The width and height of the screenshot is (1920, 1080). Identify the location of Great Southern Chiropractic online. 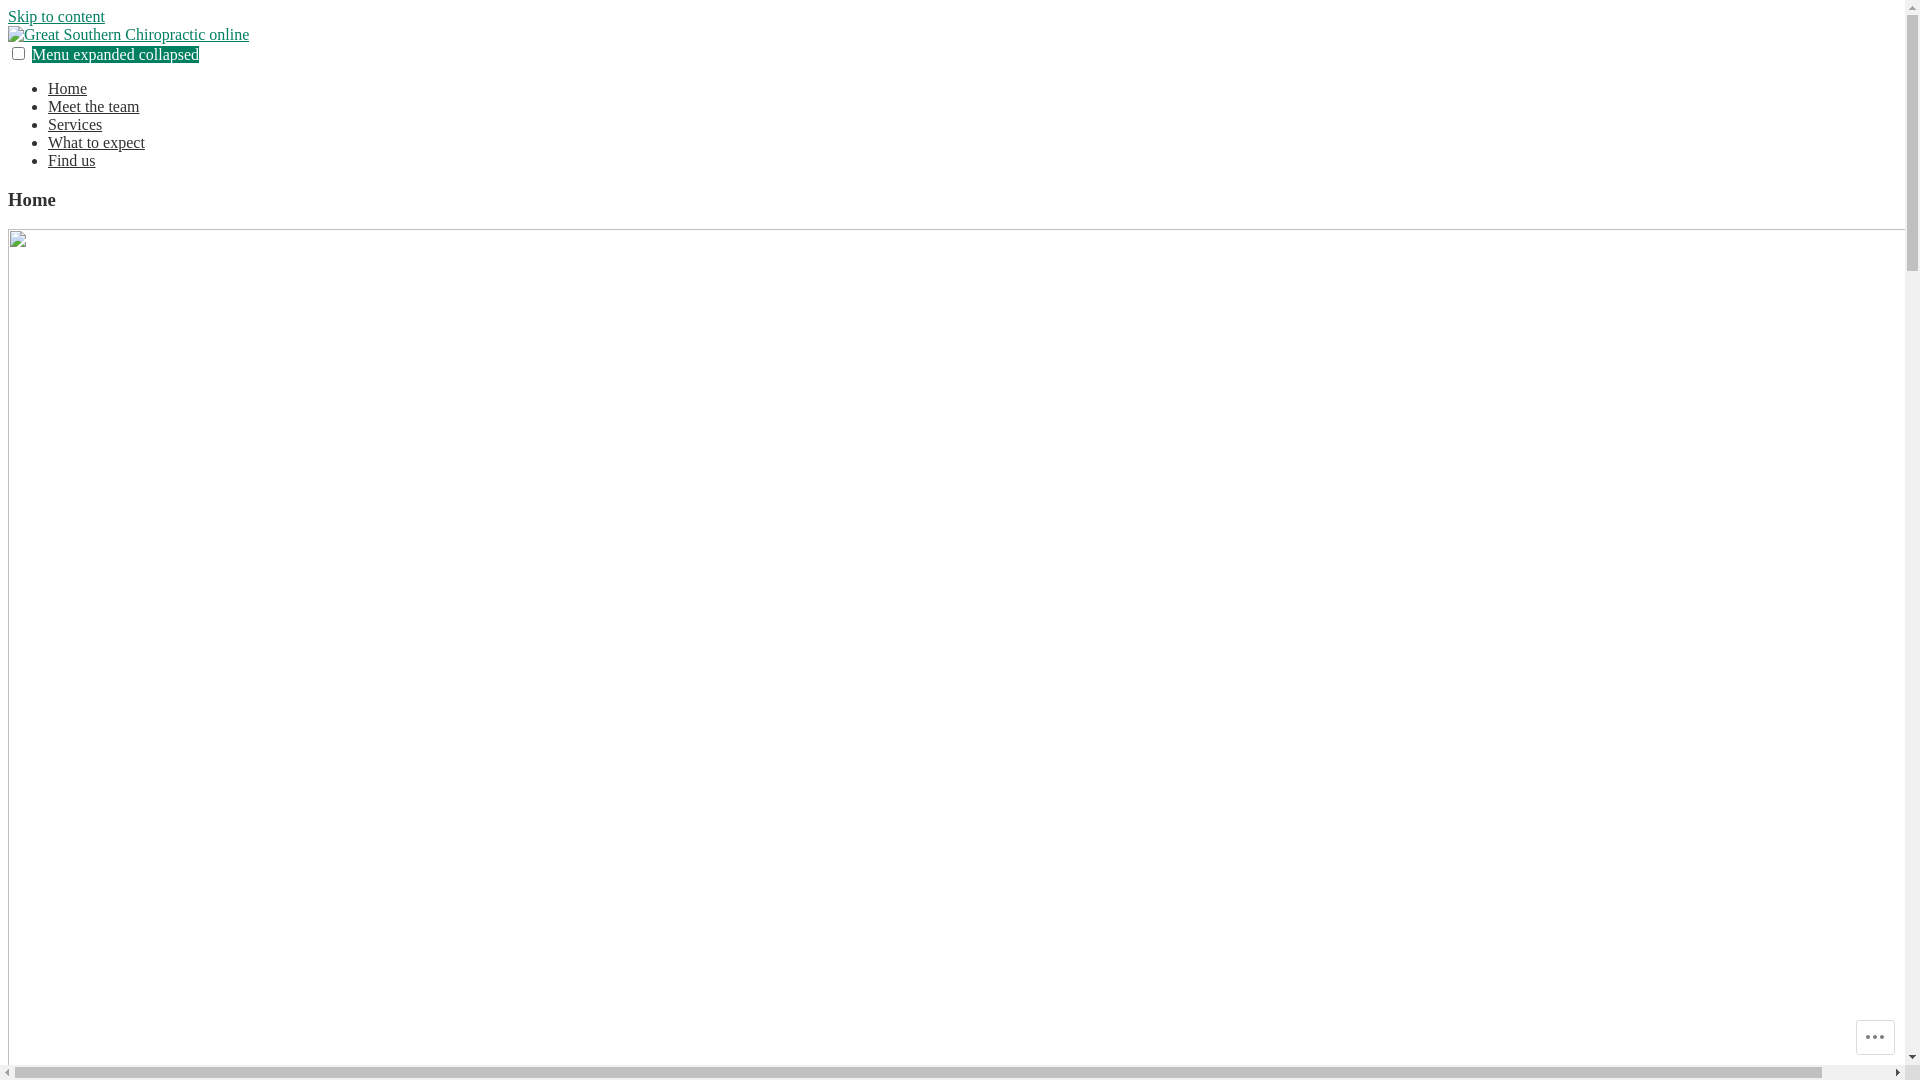
(120, 68).